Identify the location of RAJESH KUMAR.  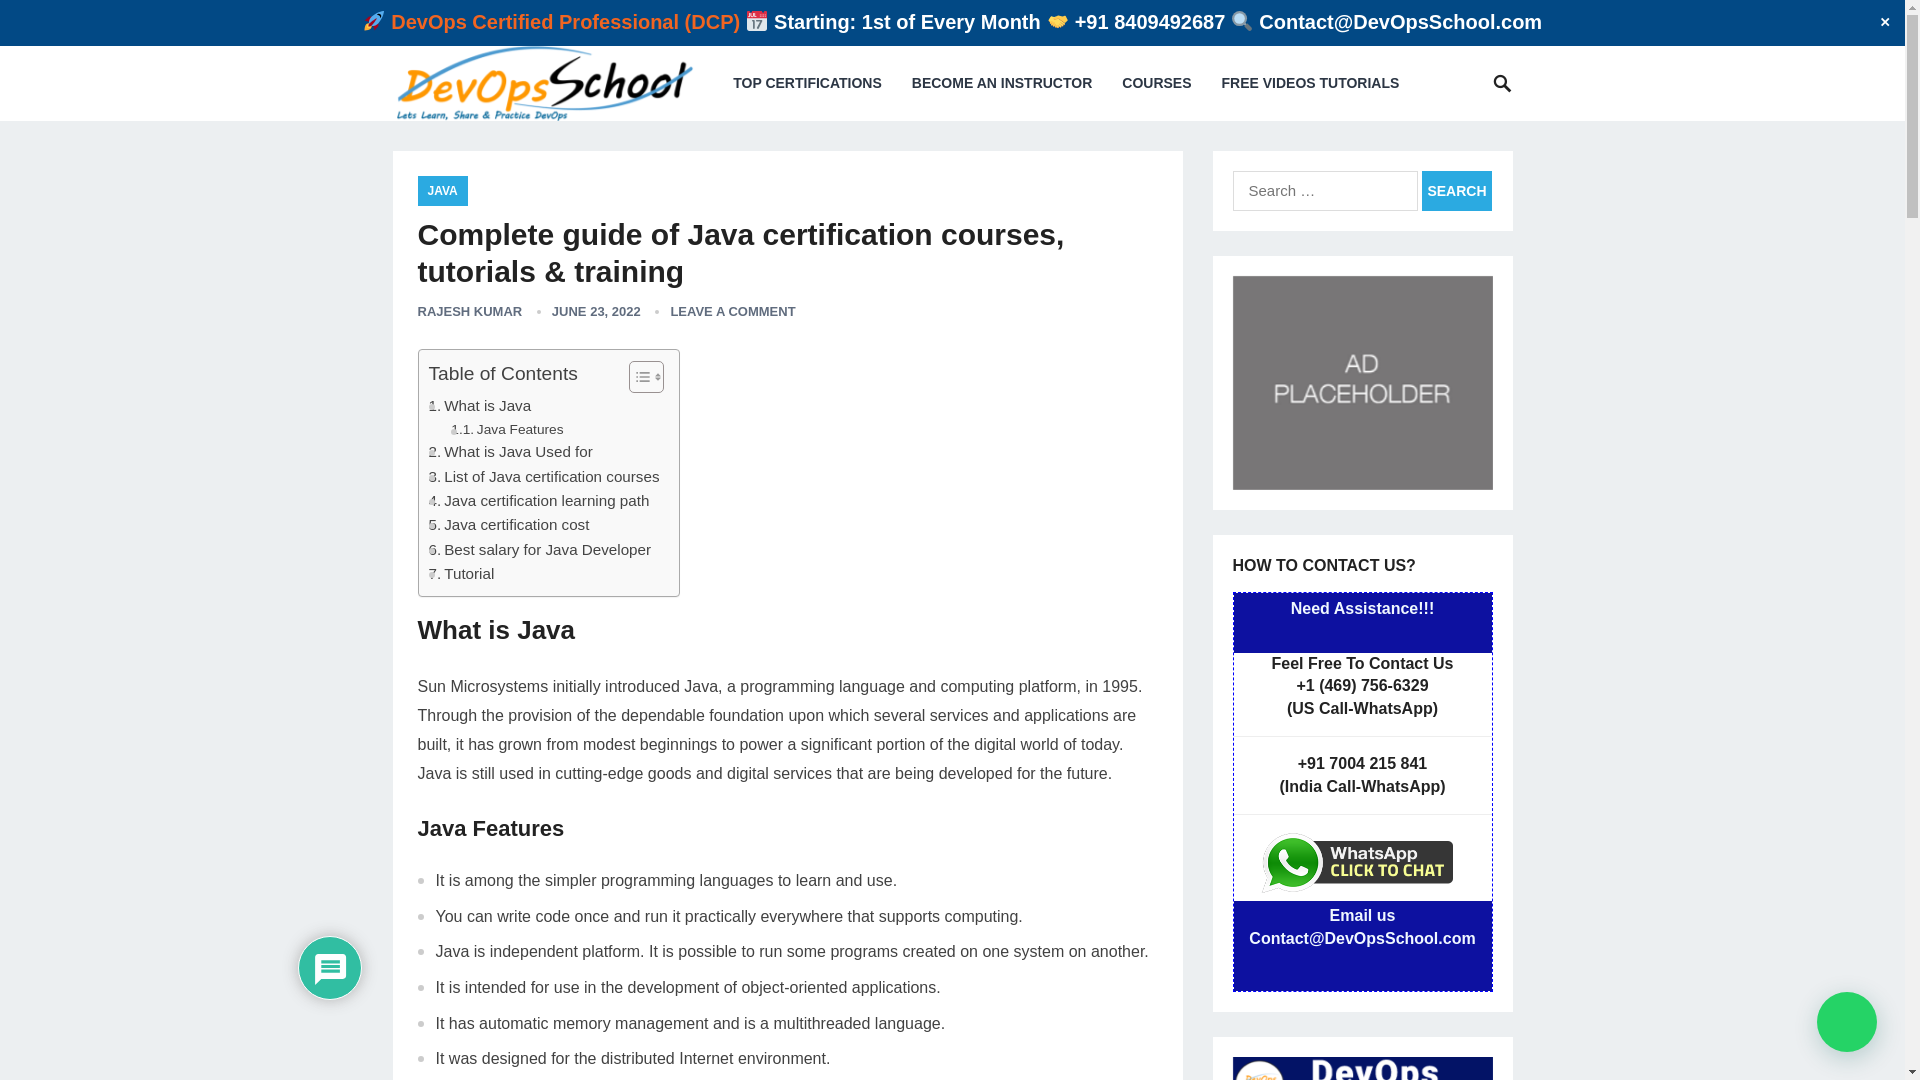
(470, 310).